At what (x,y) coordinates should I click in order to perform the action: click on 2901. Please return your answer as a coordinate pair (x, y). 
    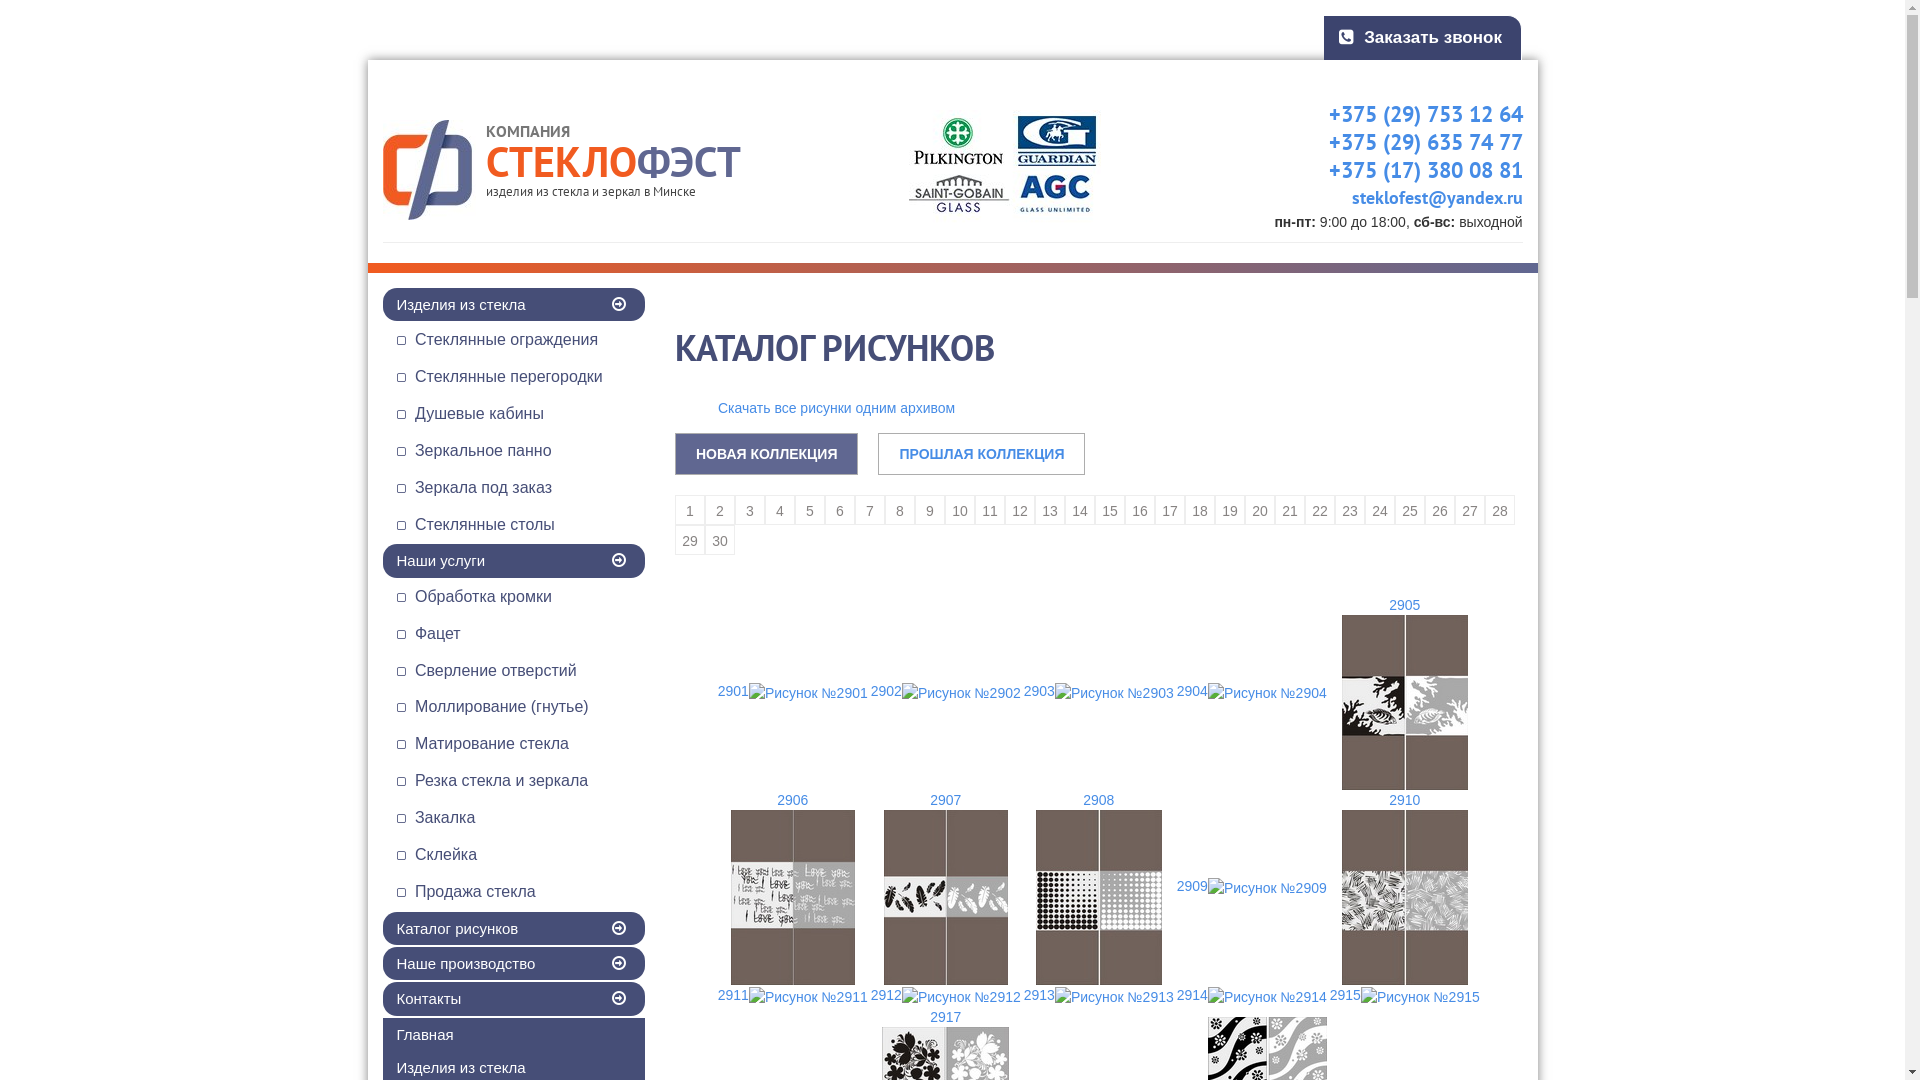
    Looking at the image, I should click on (792, 692).